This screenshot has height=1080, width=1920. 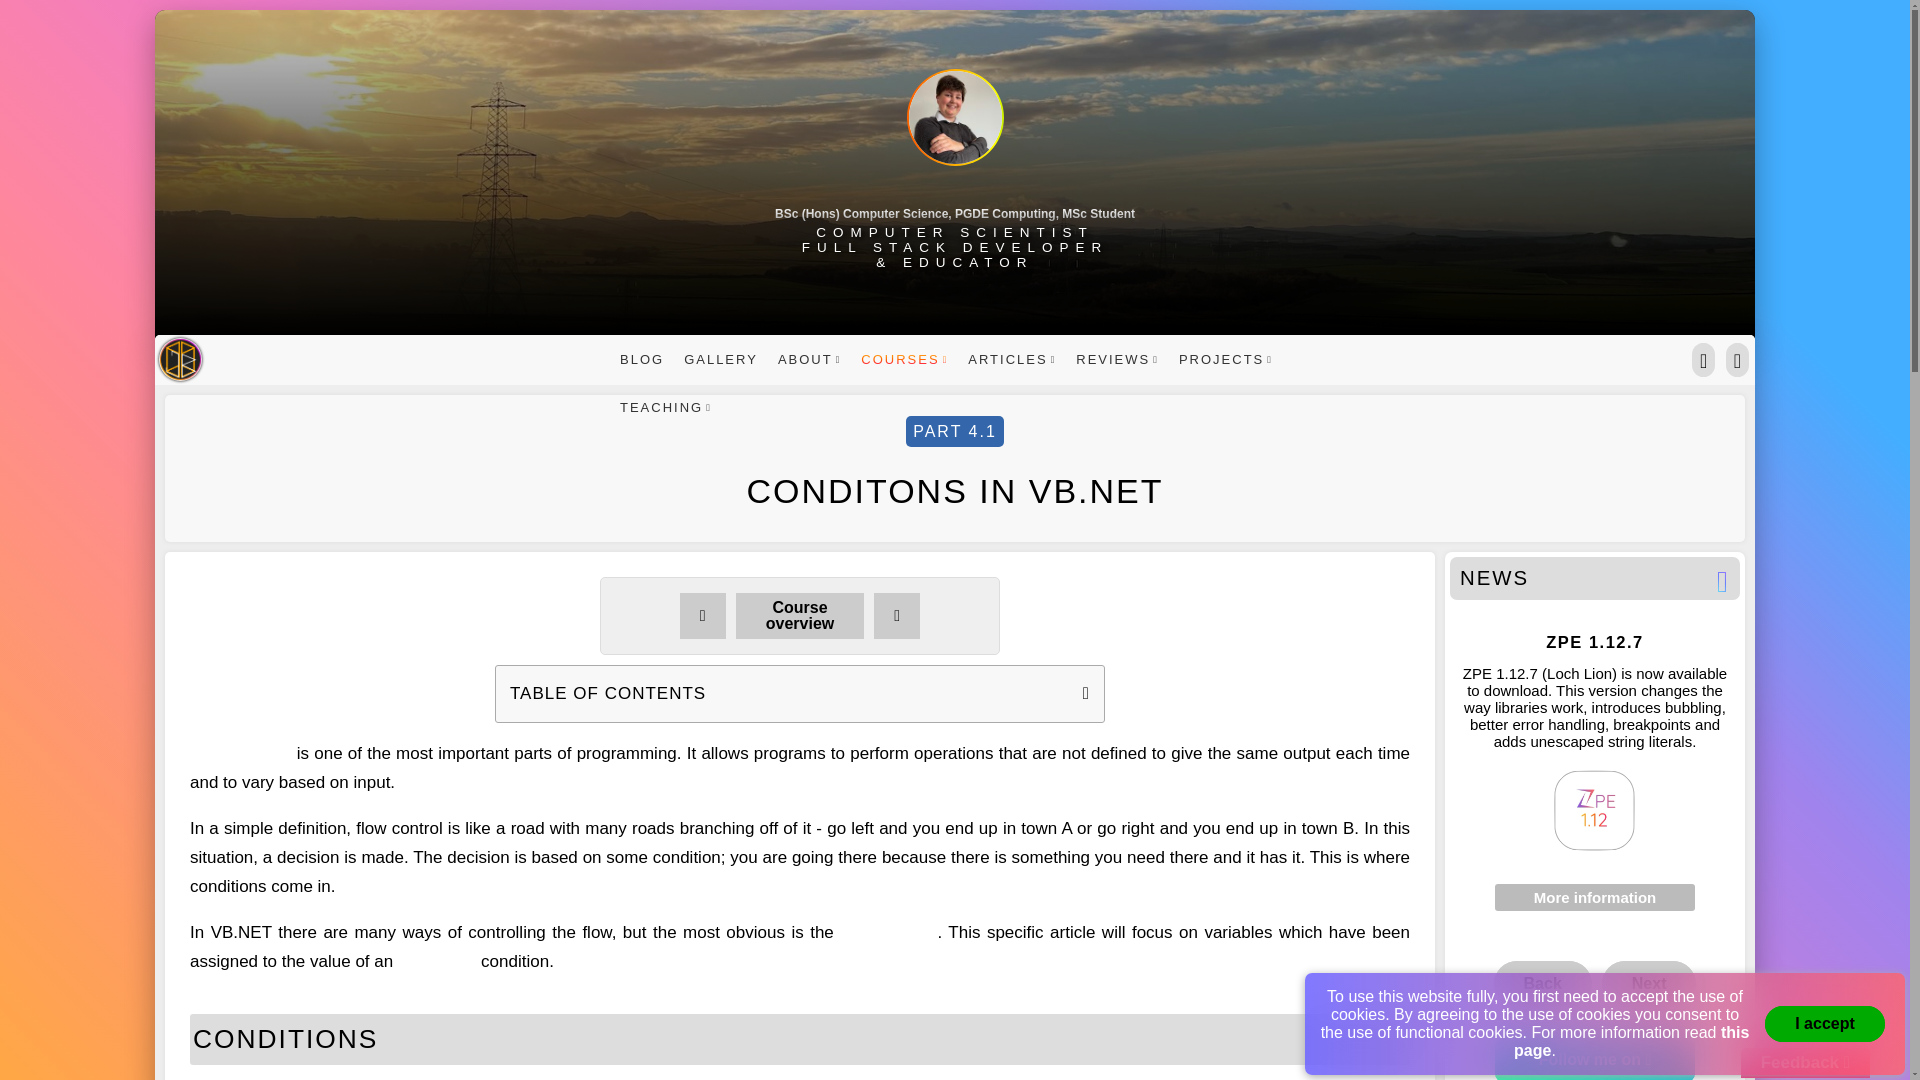 What do you see at coordinates (1632, 1041) in the screenshot?
I see `this page` at bounding box center [1632, 1041].